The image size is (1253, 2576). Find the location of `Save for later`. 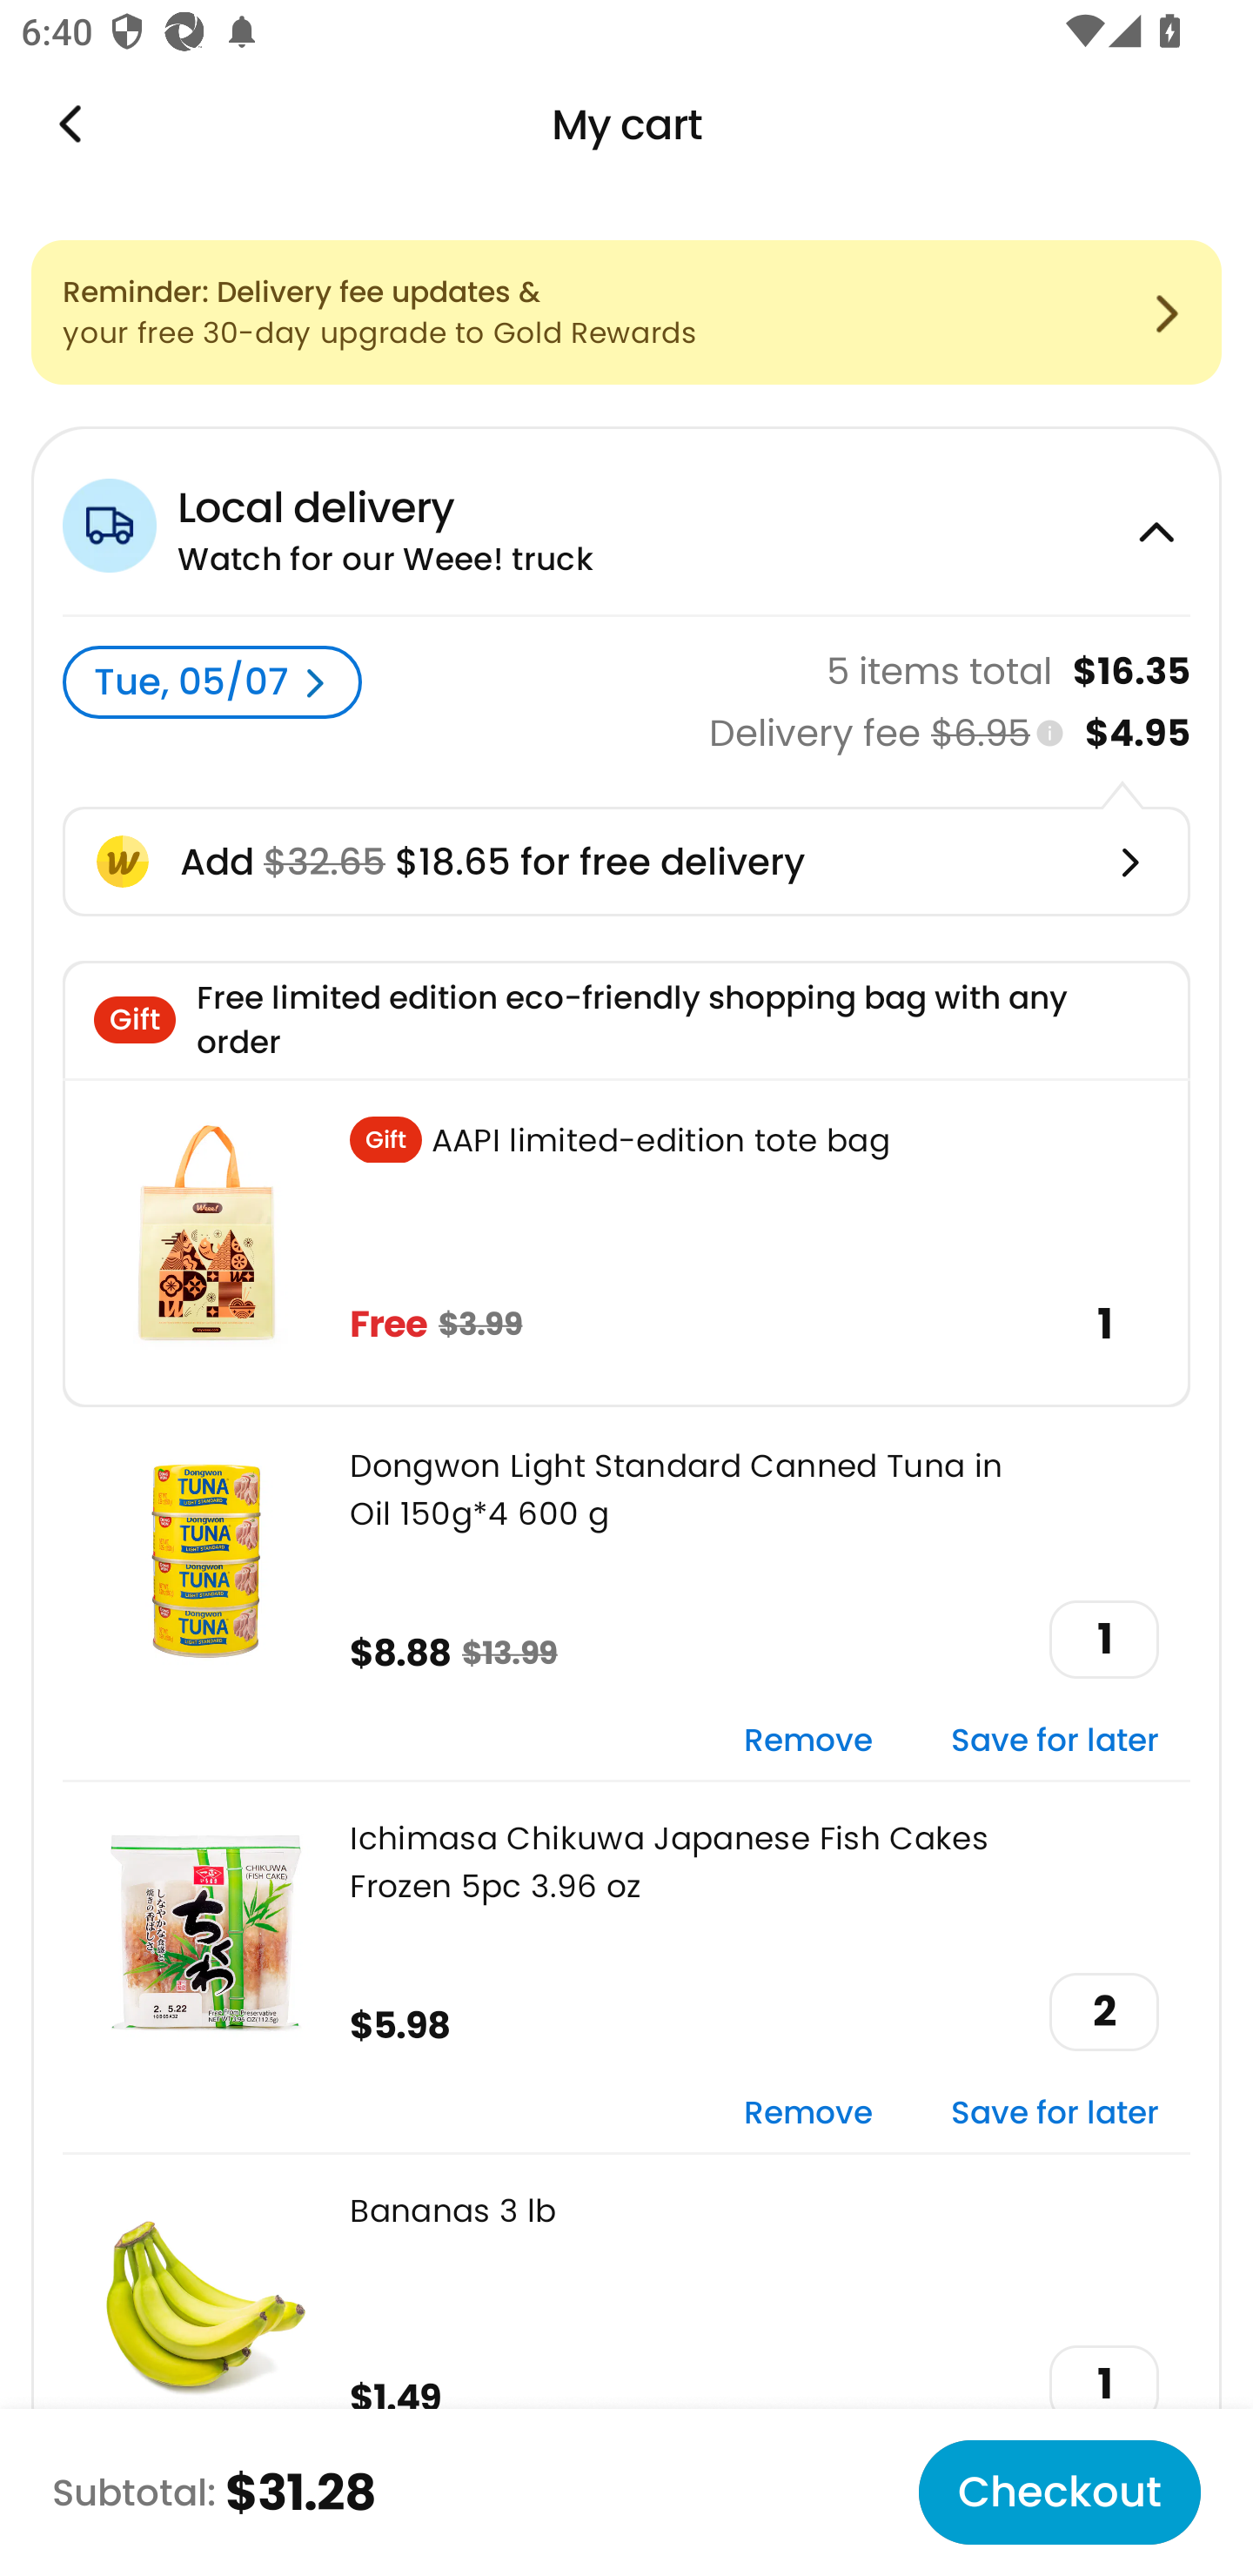

Save for later is located at coordinates (1055, 2113).